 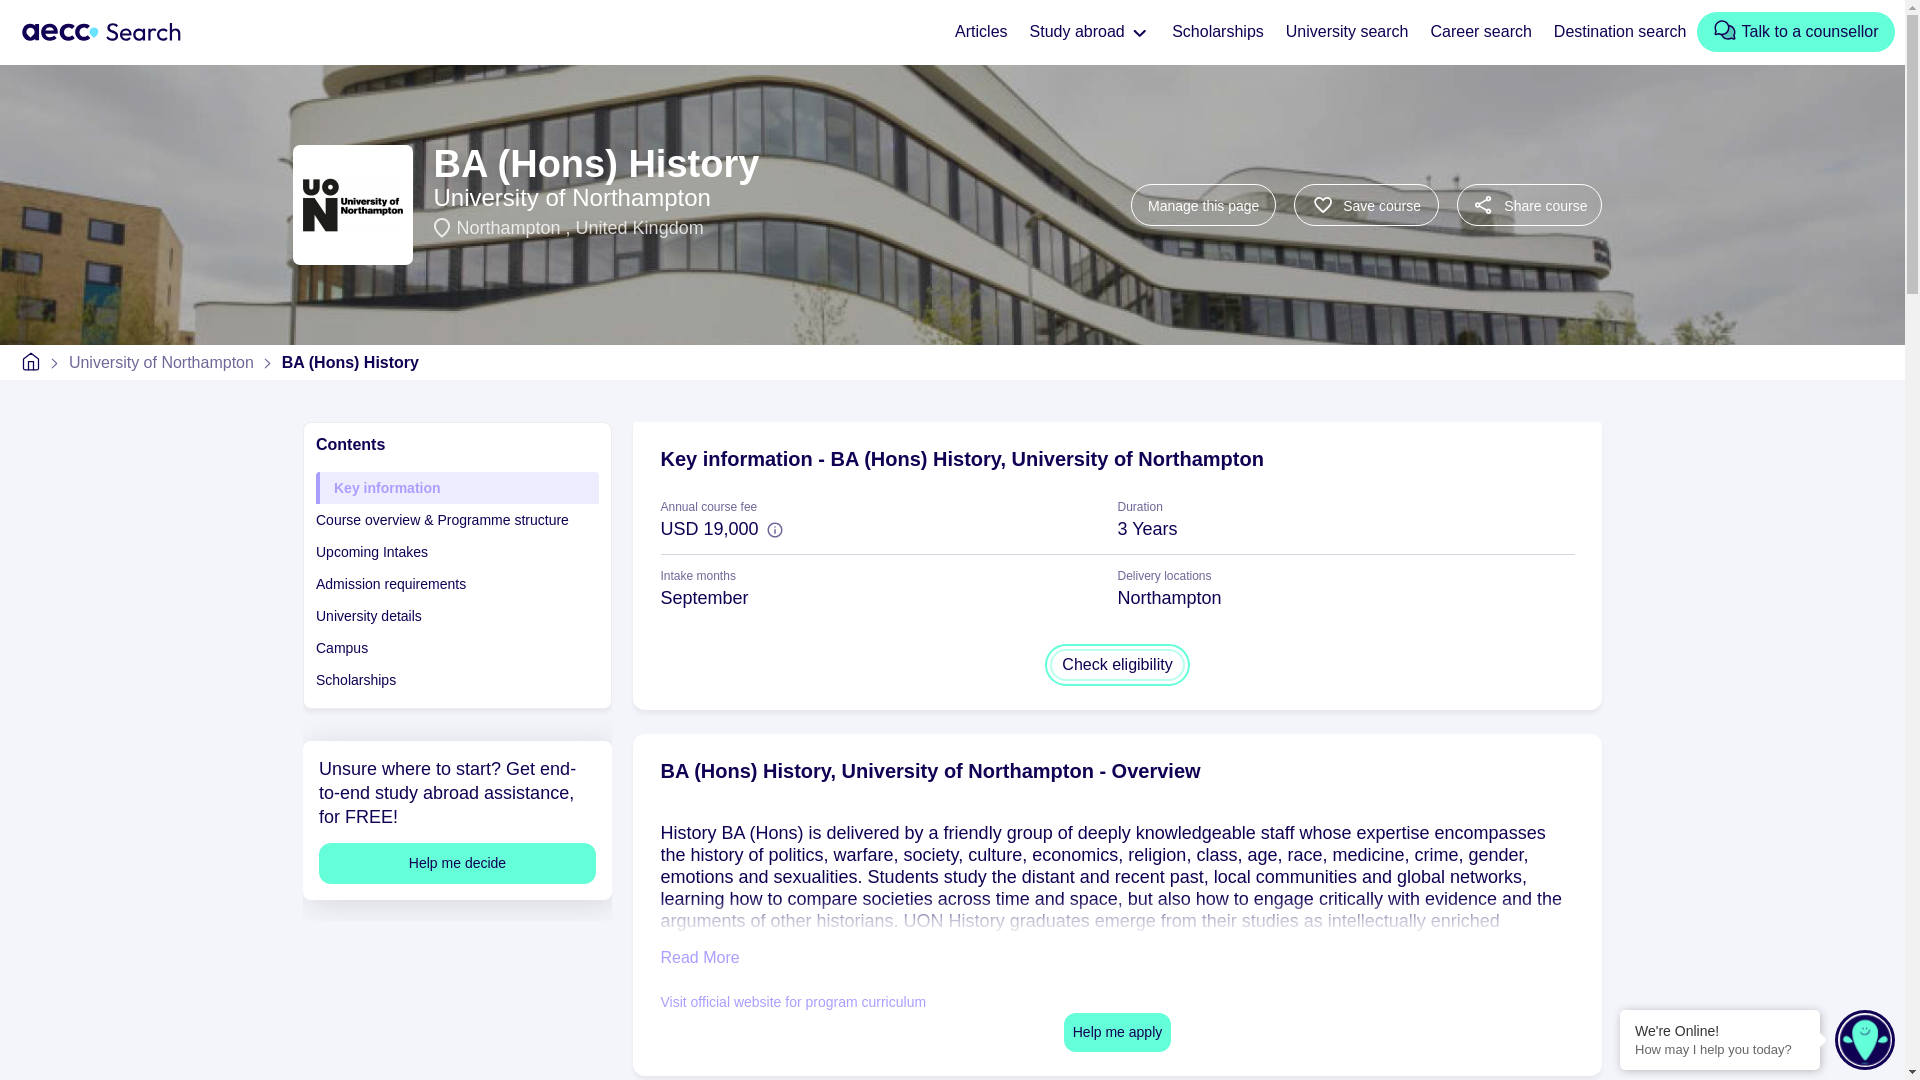 What do you see at coordinates (1480, 32) in the screenshot?
I see `Career search` at bounding box center [1480, 32].